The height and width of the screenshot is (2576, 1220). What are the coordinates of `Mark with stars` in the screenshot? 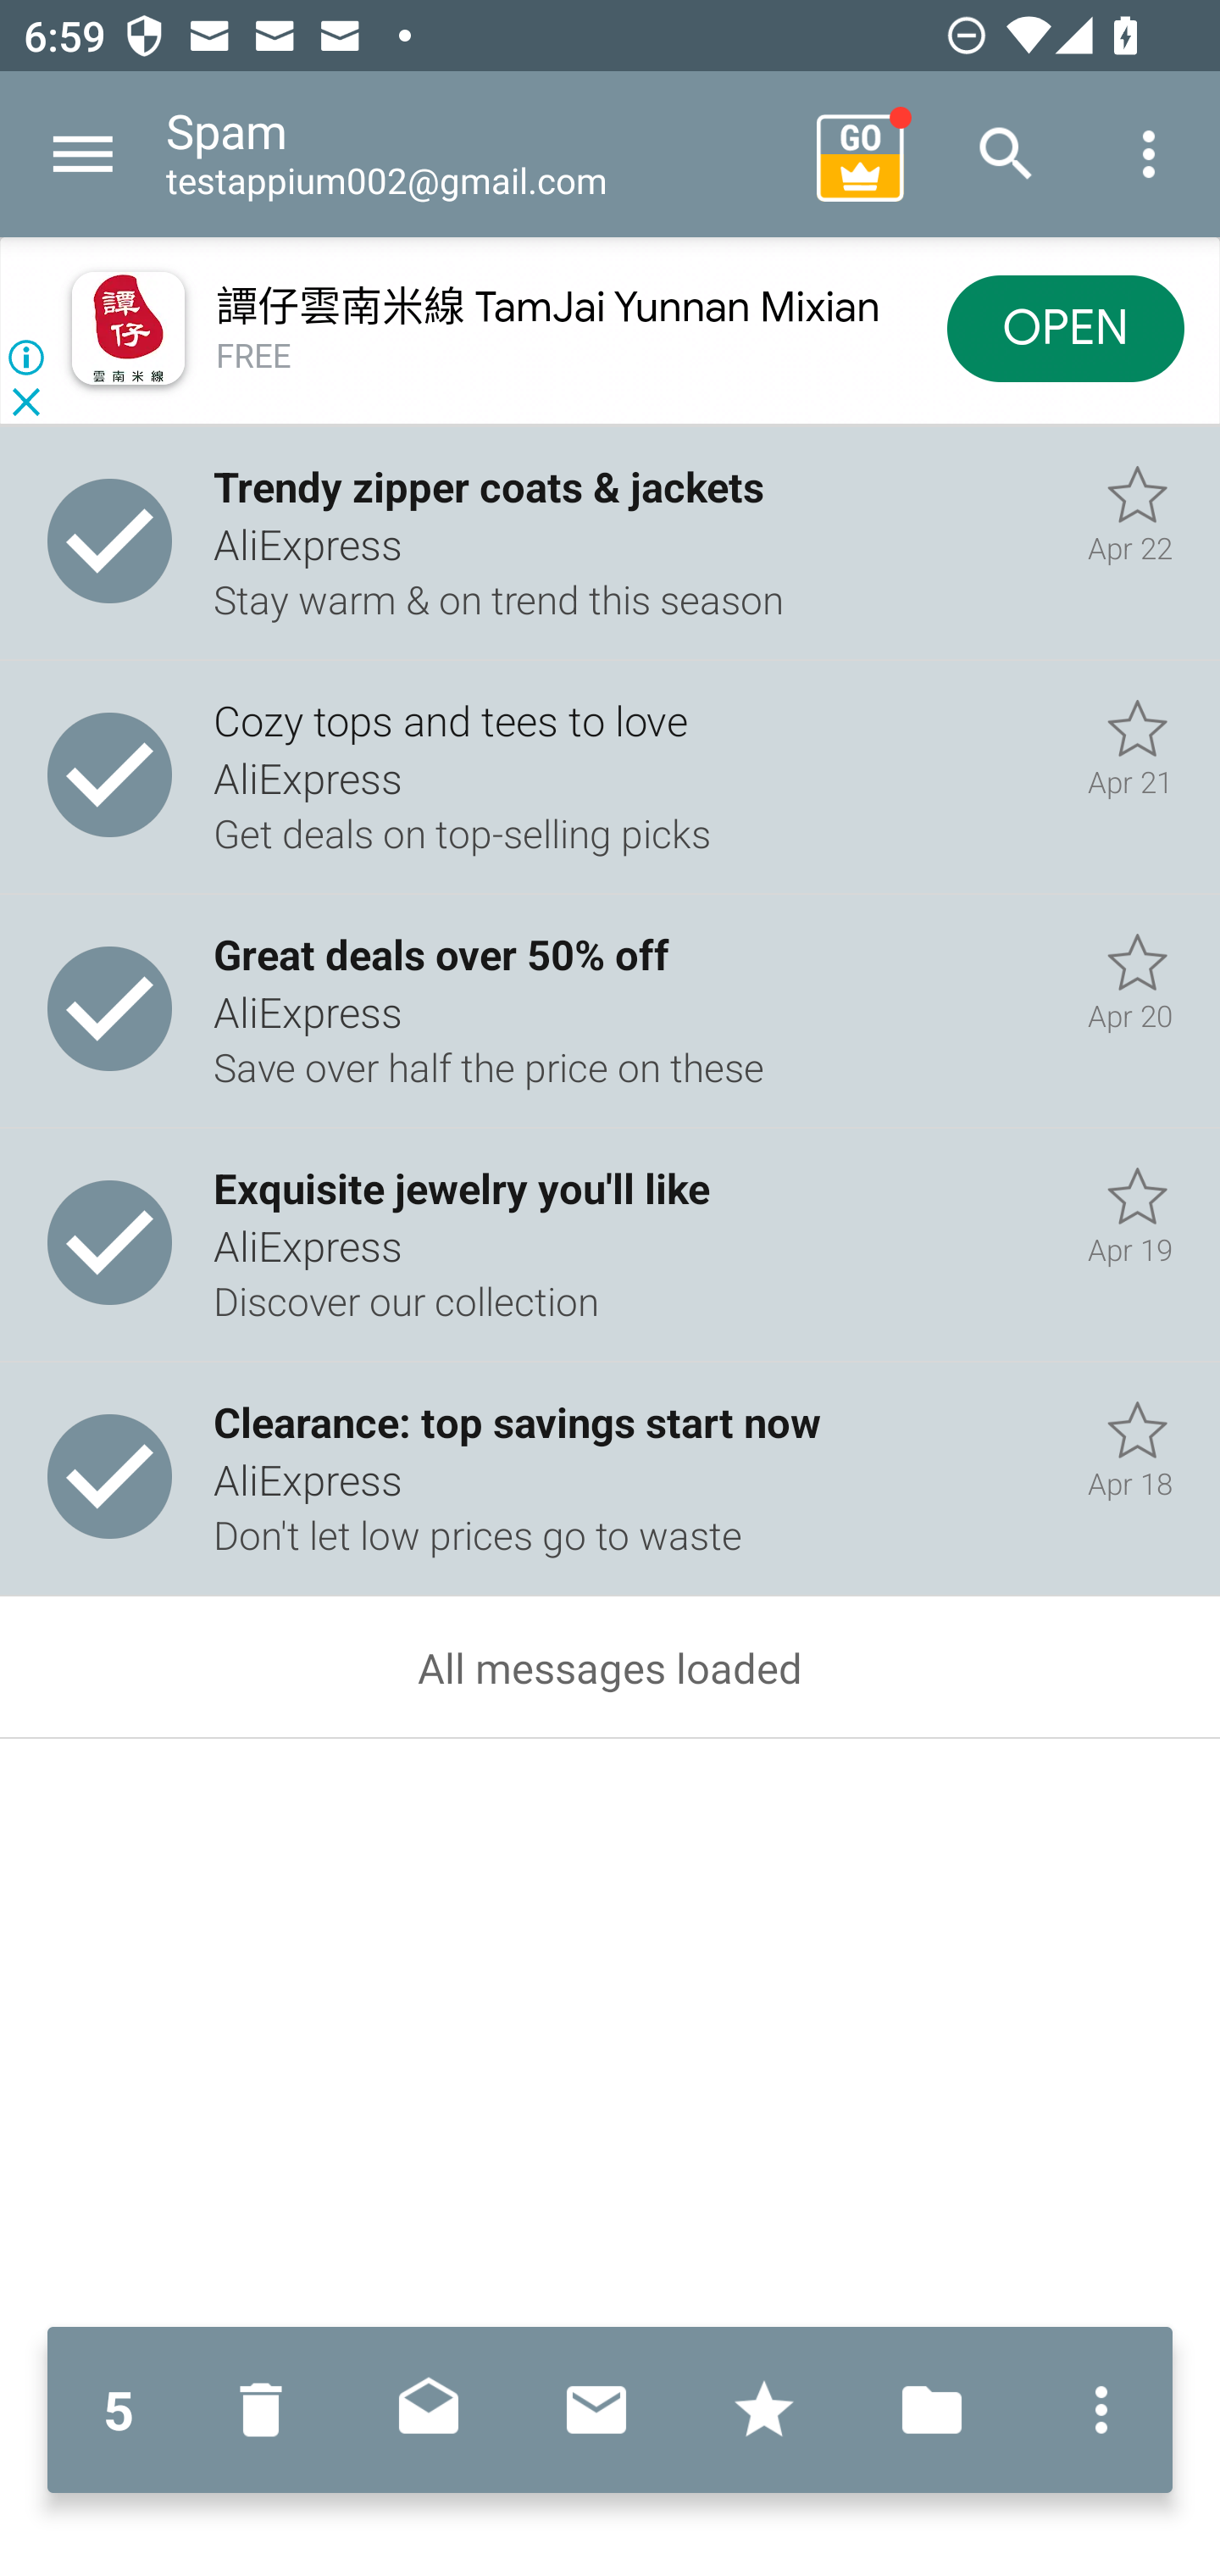 It's located at (764, 2410).